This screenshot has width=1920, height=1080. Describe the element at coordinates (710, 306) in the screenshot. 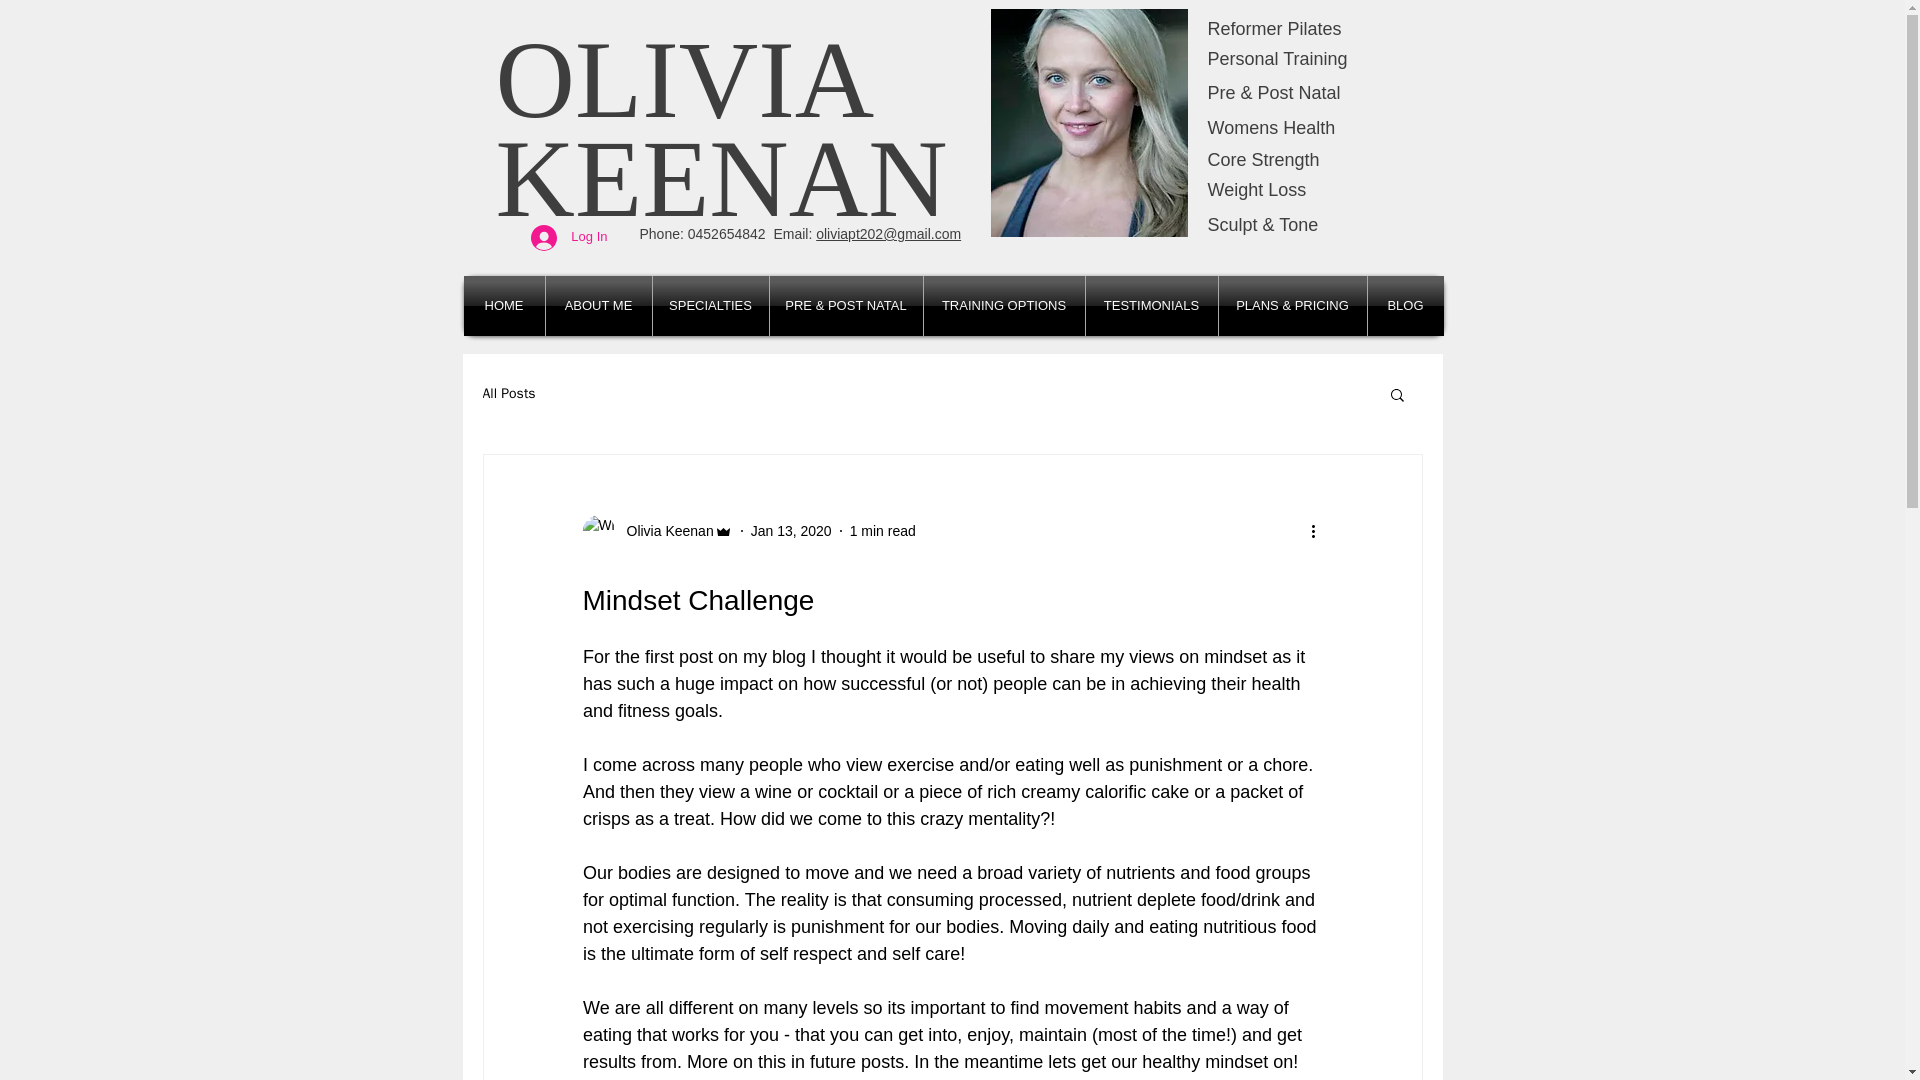

I see `SPECIALTIES` at that location.